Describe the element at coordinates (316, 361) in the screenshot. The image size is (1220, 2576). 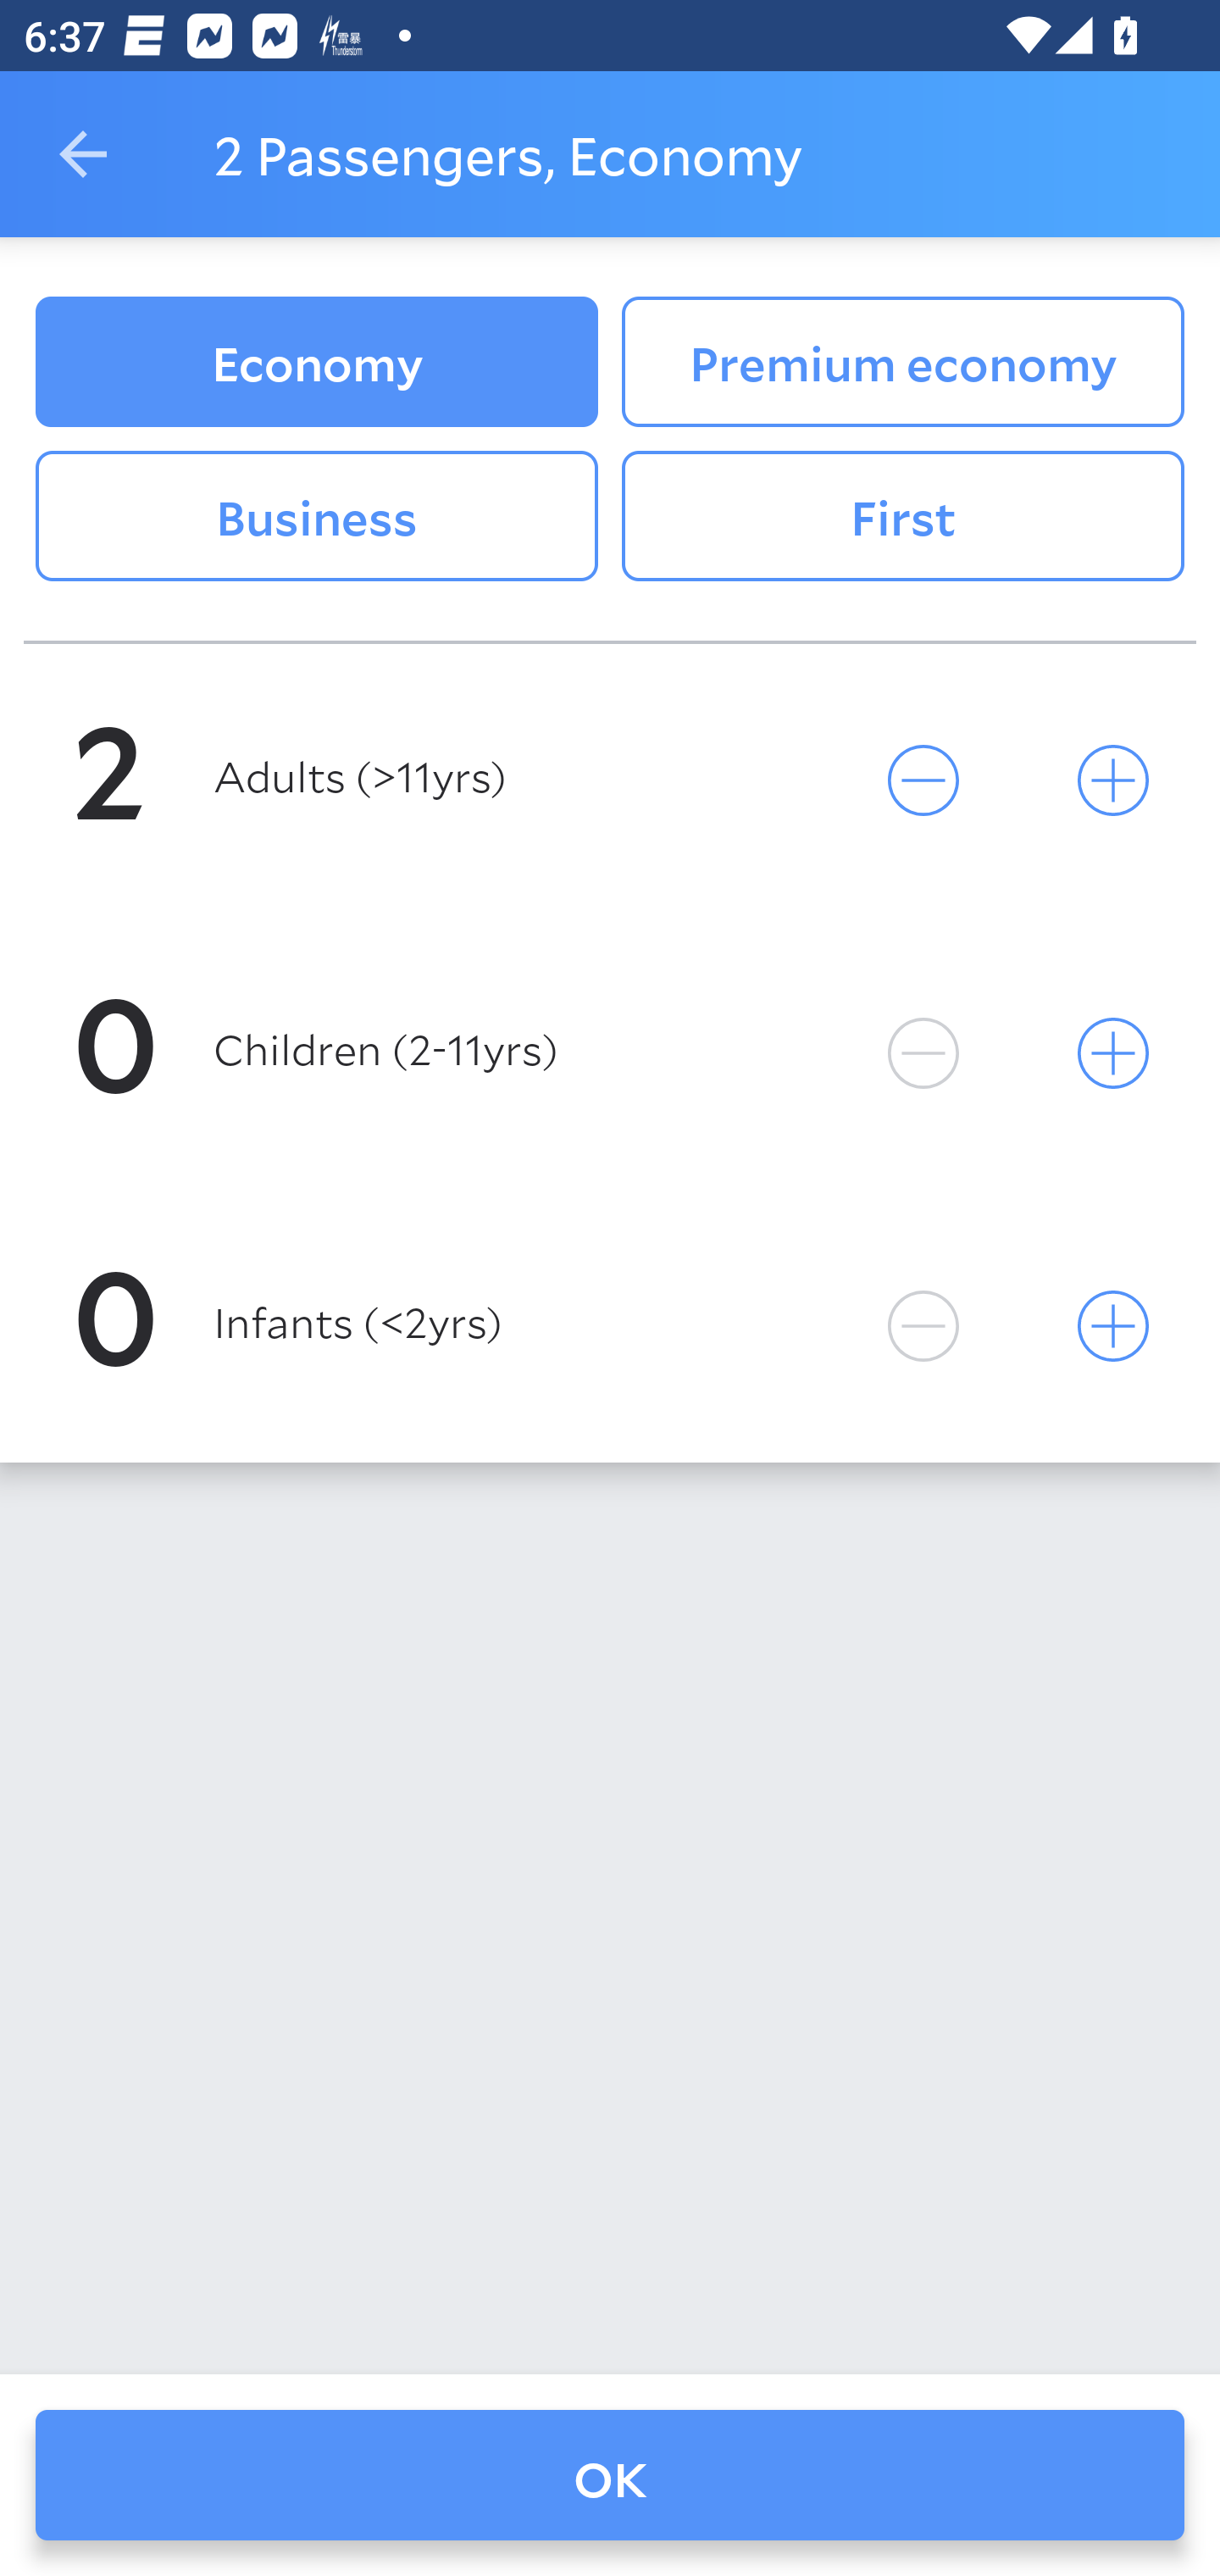
I see `Economy` at that location.